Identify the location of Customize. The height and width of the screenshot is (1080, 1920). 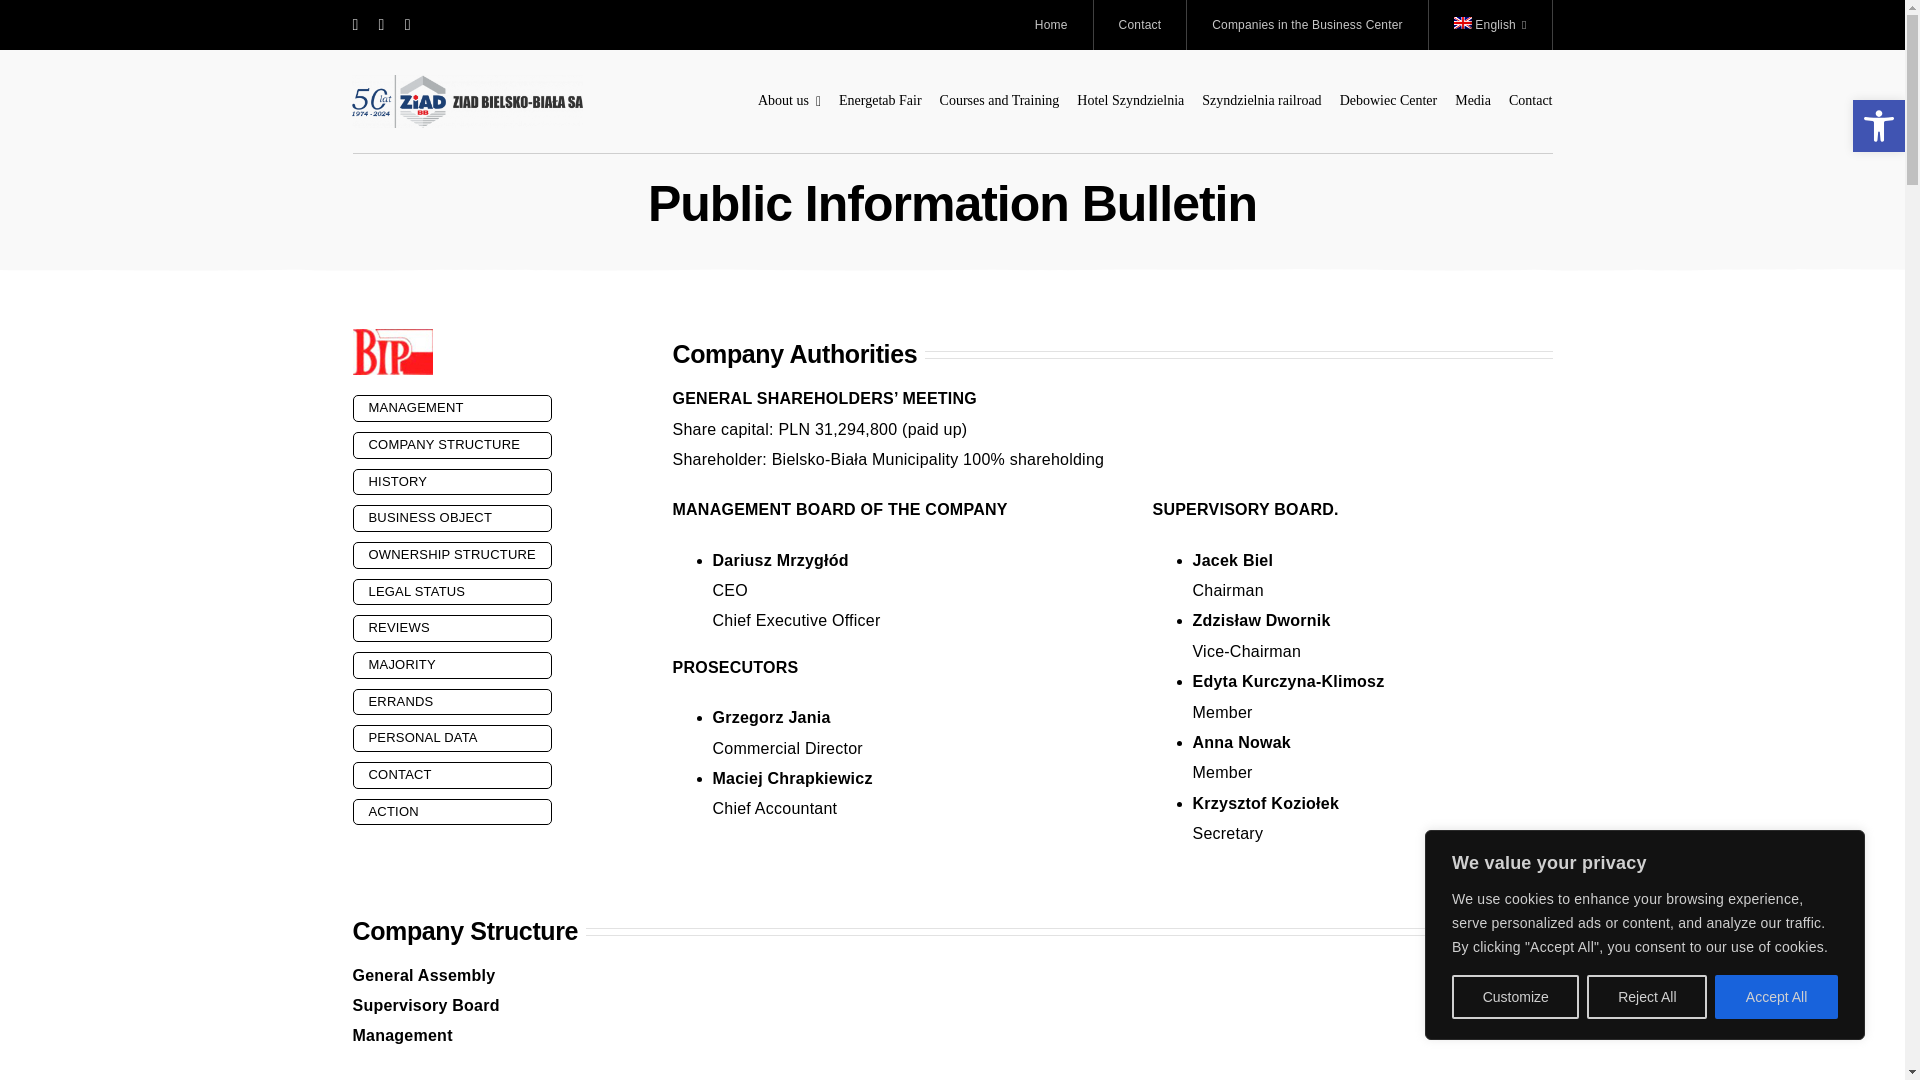
(1514, 997).